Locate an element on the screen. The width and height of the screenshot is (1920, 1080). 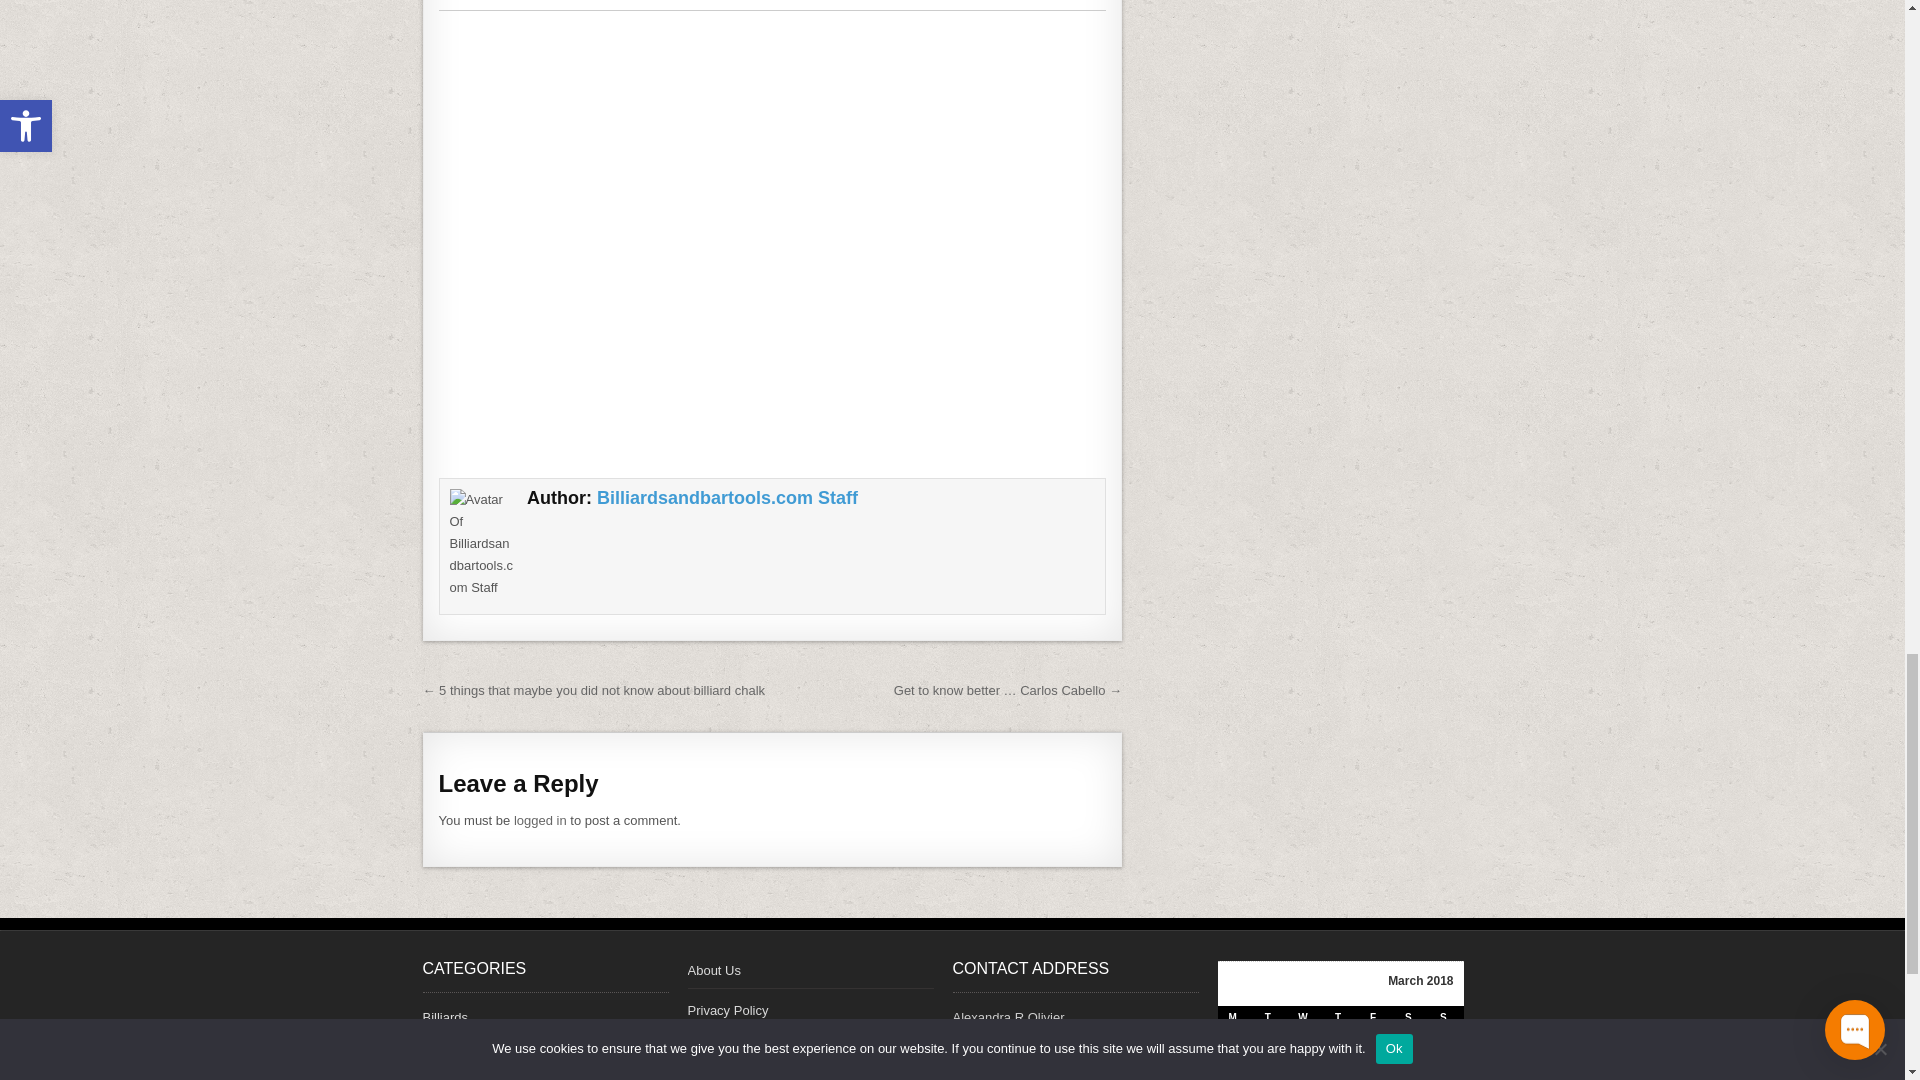
Sunday is located at coordinates (1446, 1020).